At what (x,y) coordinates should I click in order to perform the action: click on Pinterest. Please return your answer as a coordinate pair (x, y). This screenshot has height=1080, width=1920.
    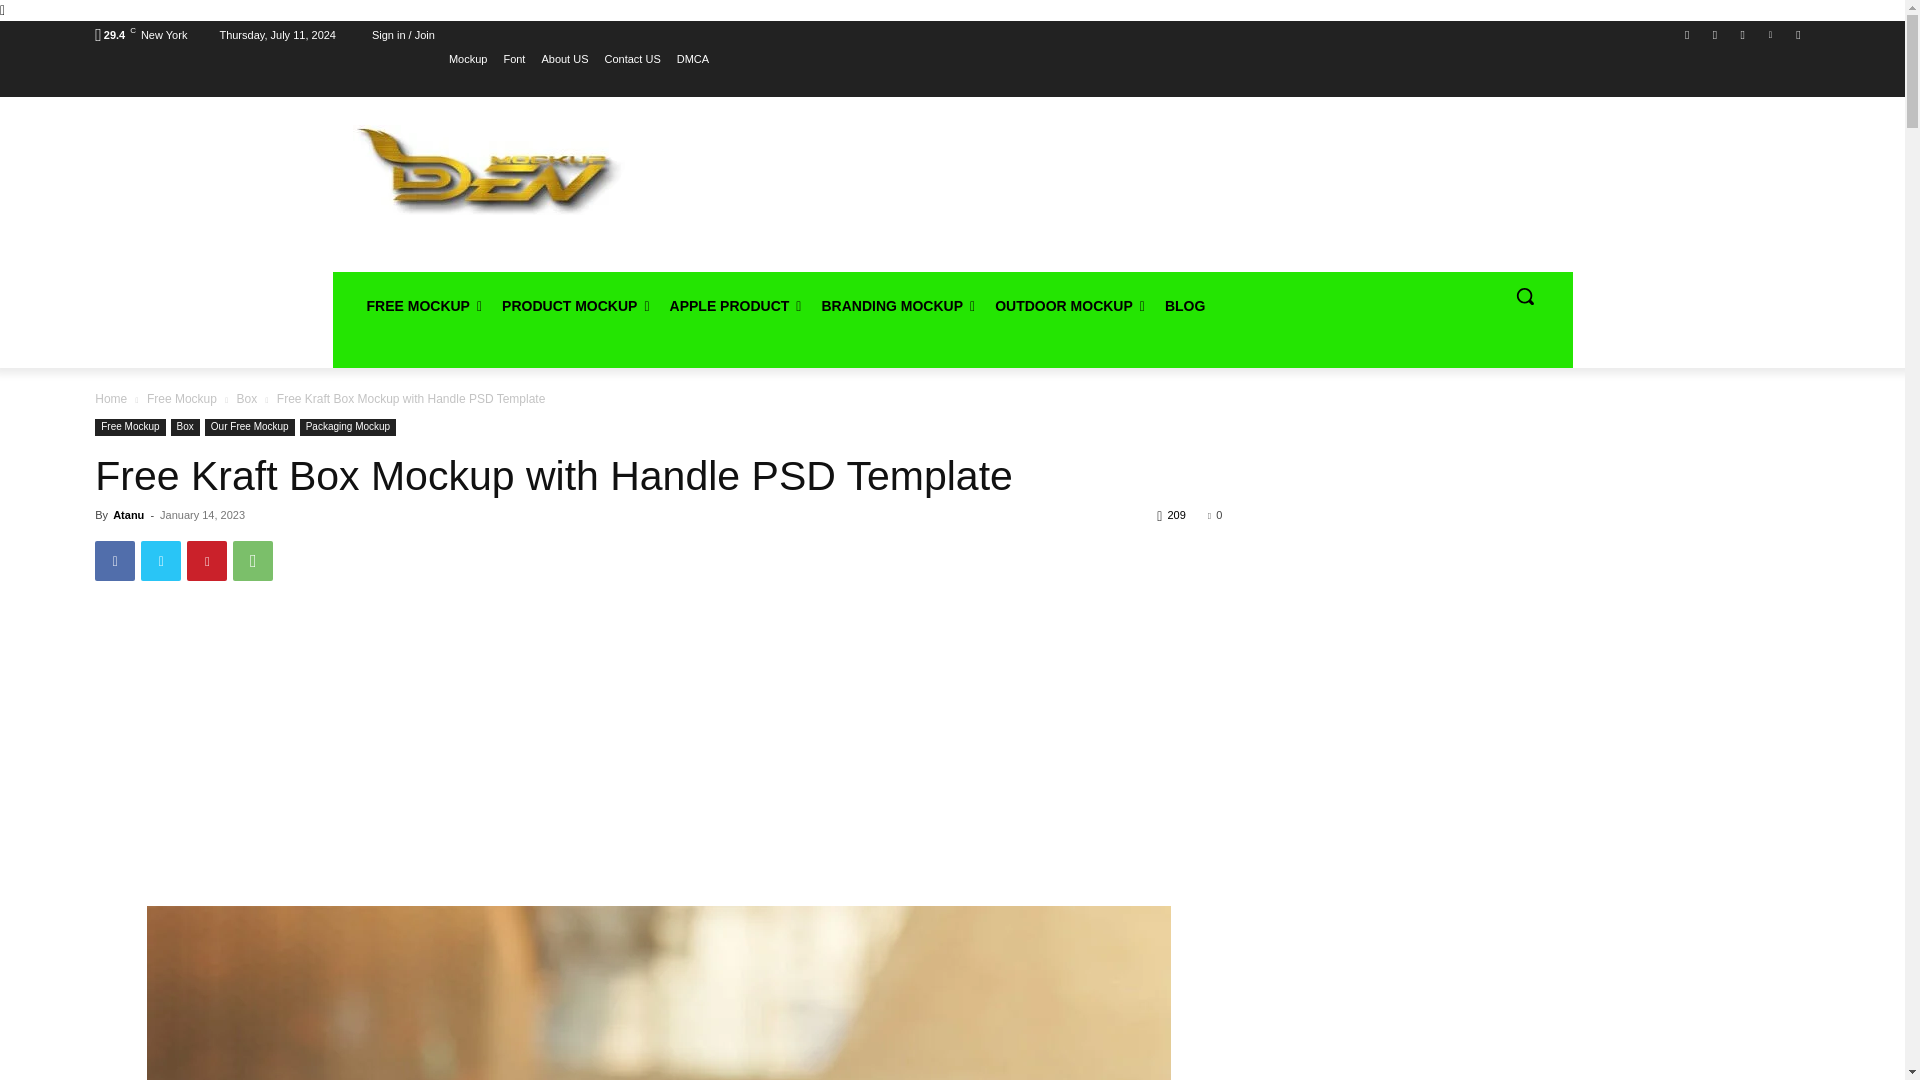
    Looking at the image, I should click on (206, 561).